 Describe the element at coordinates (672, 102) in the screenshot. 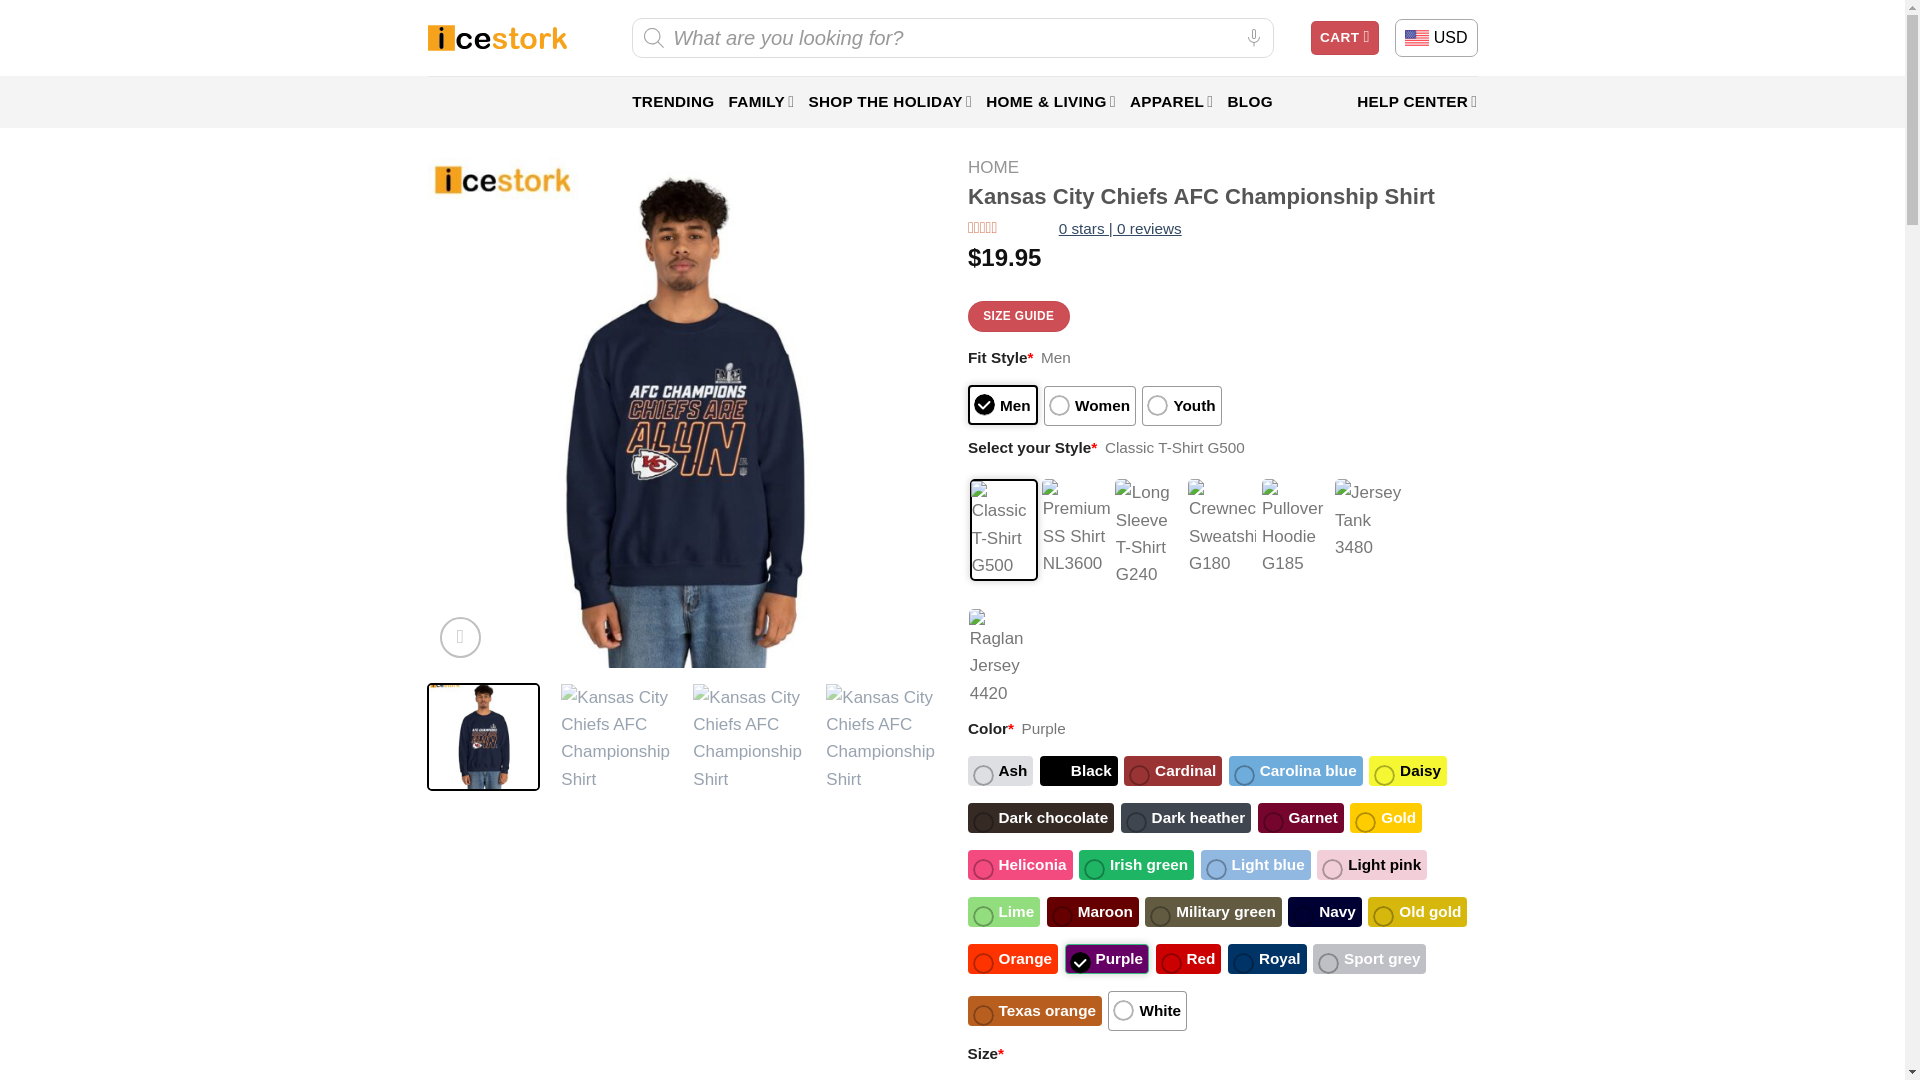

I see `TRENDING` at that location.